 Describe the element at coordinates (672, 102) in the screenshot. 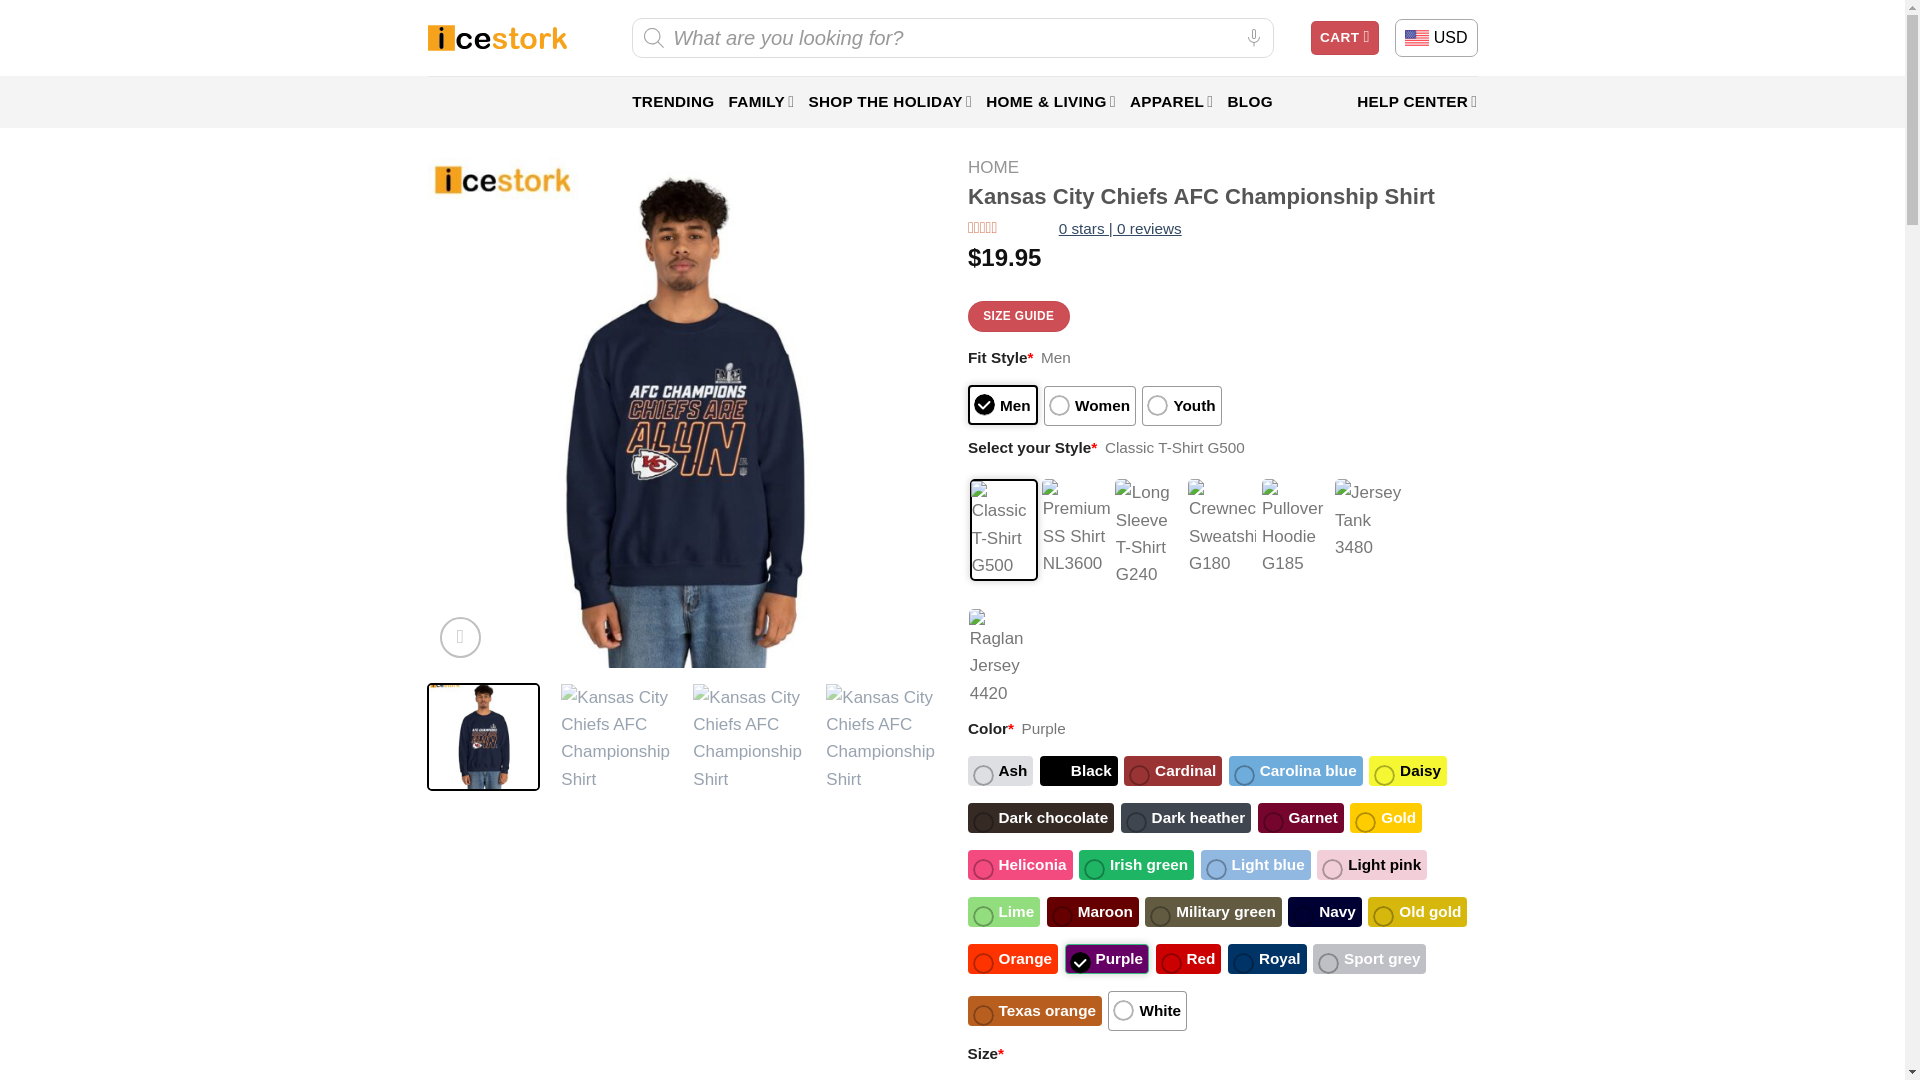

I see `TRENDING` at that location.